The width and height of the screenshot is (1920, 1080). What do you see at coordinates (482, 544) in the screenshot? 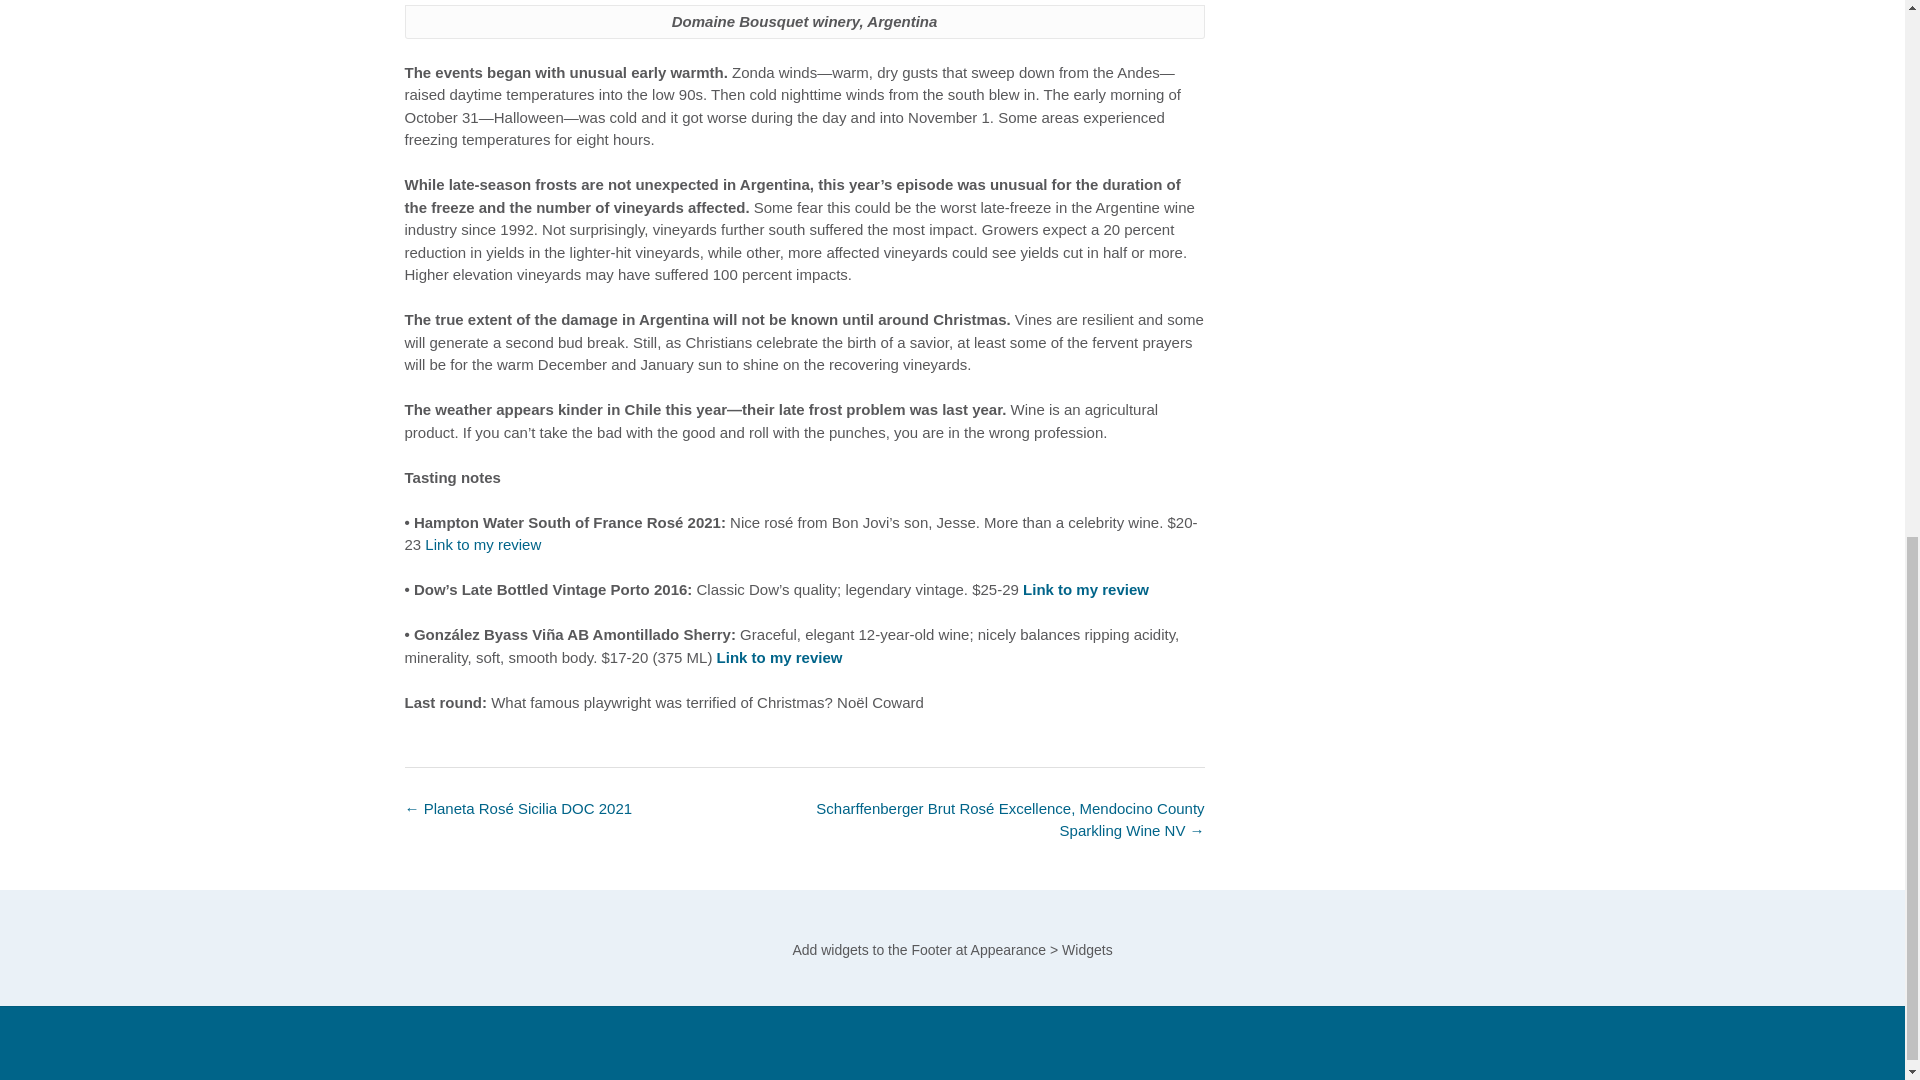
I see `Link to my review` at bounding box center [482, 544].